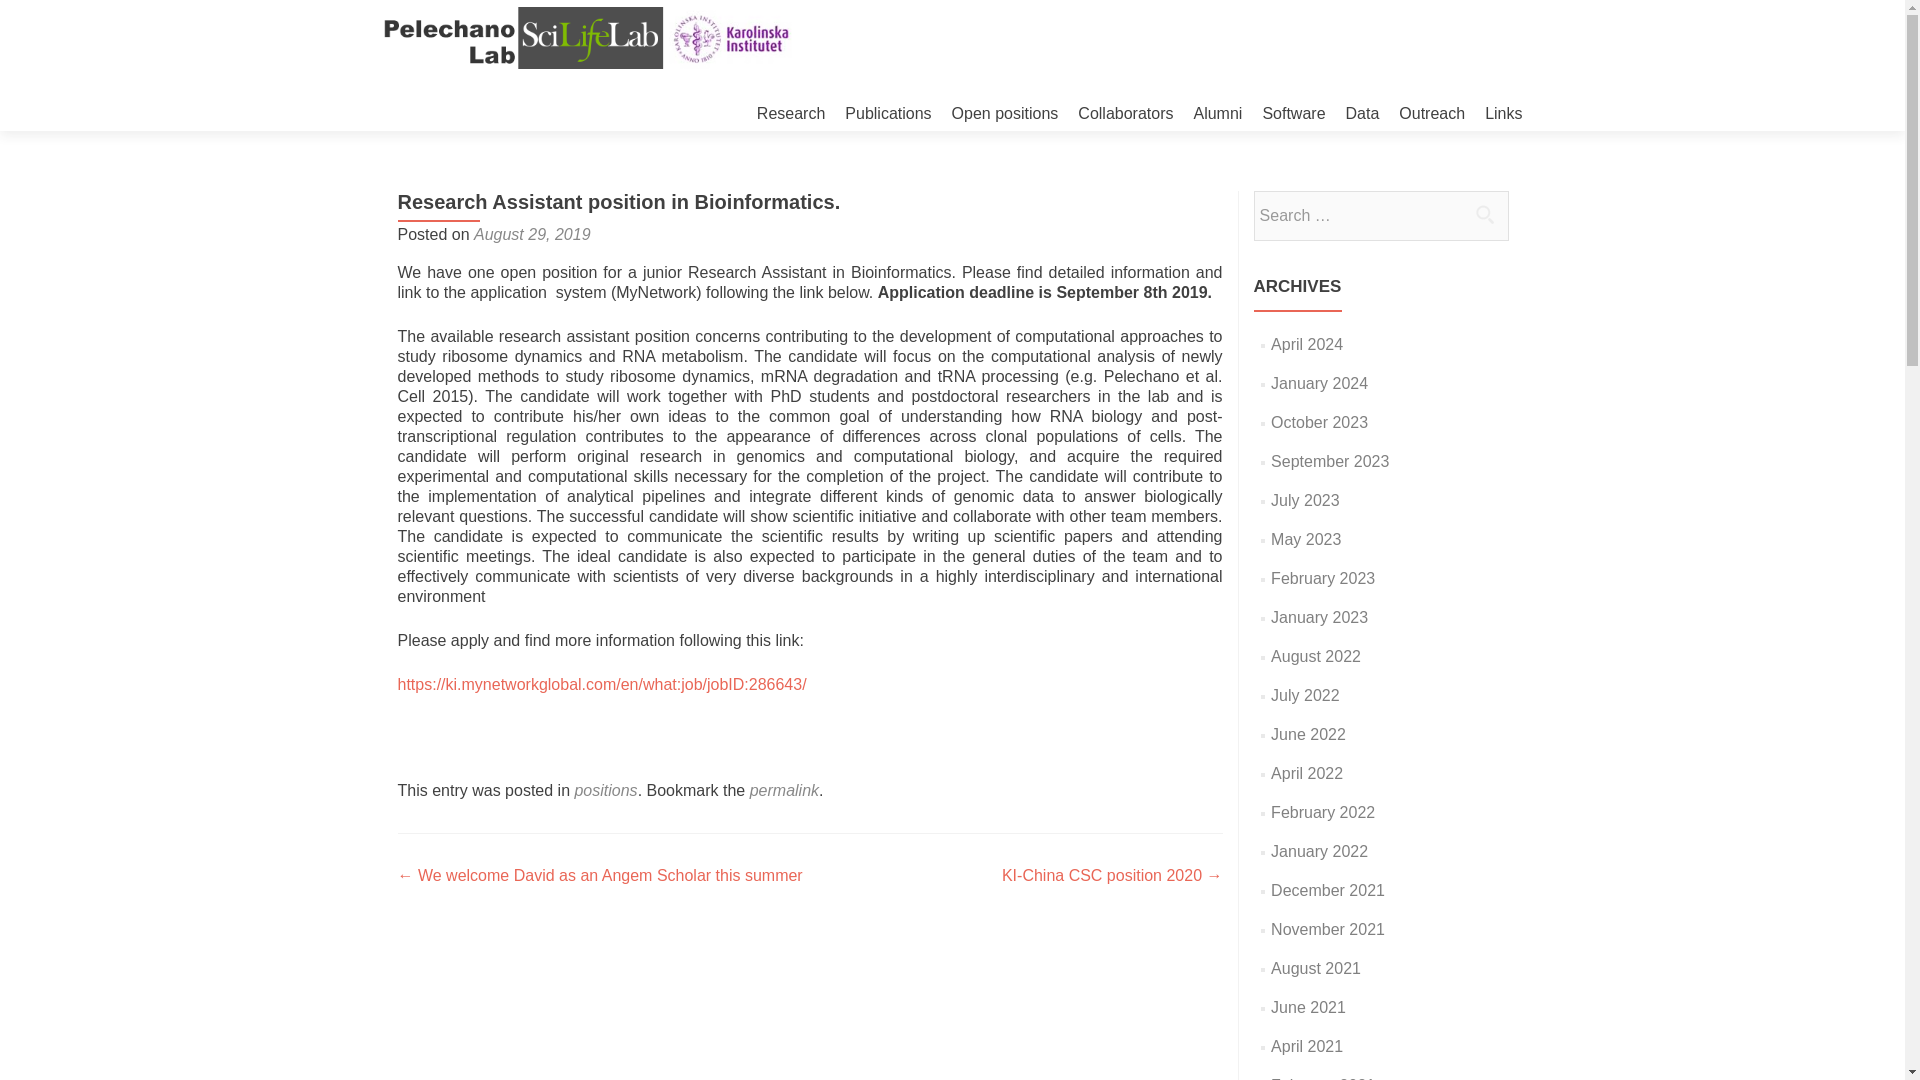 The height and width of the screenshot is (1080, 1920). I want to click on June 2022, so click(1308, 734).